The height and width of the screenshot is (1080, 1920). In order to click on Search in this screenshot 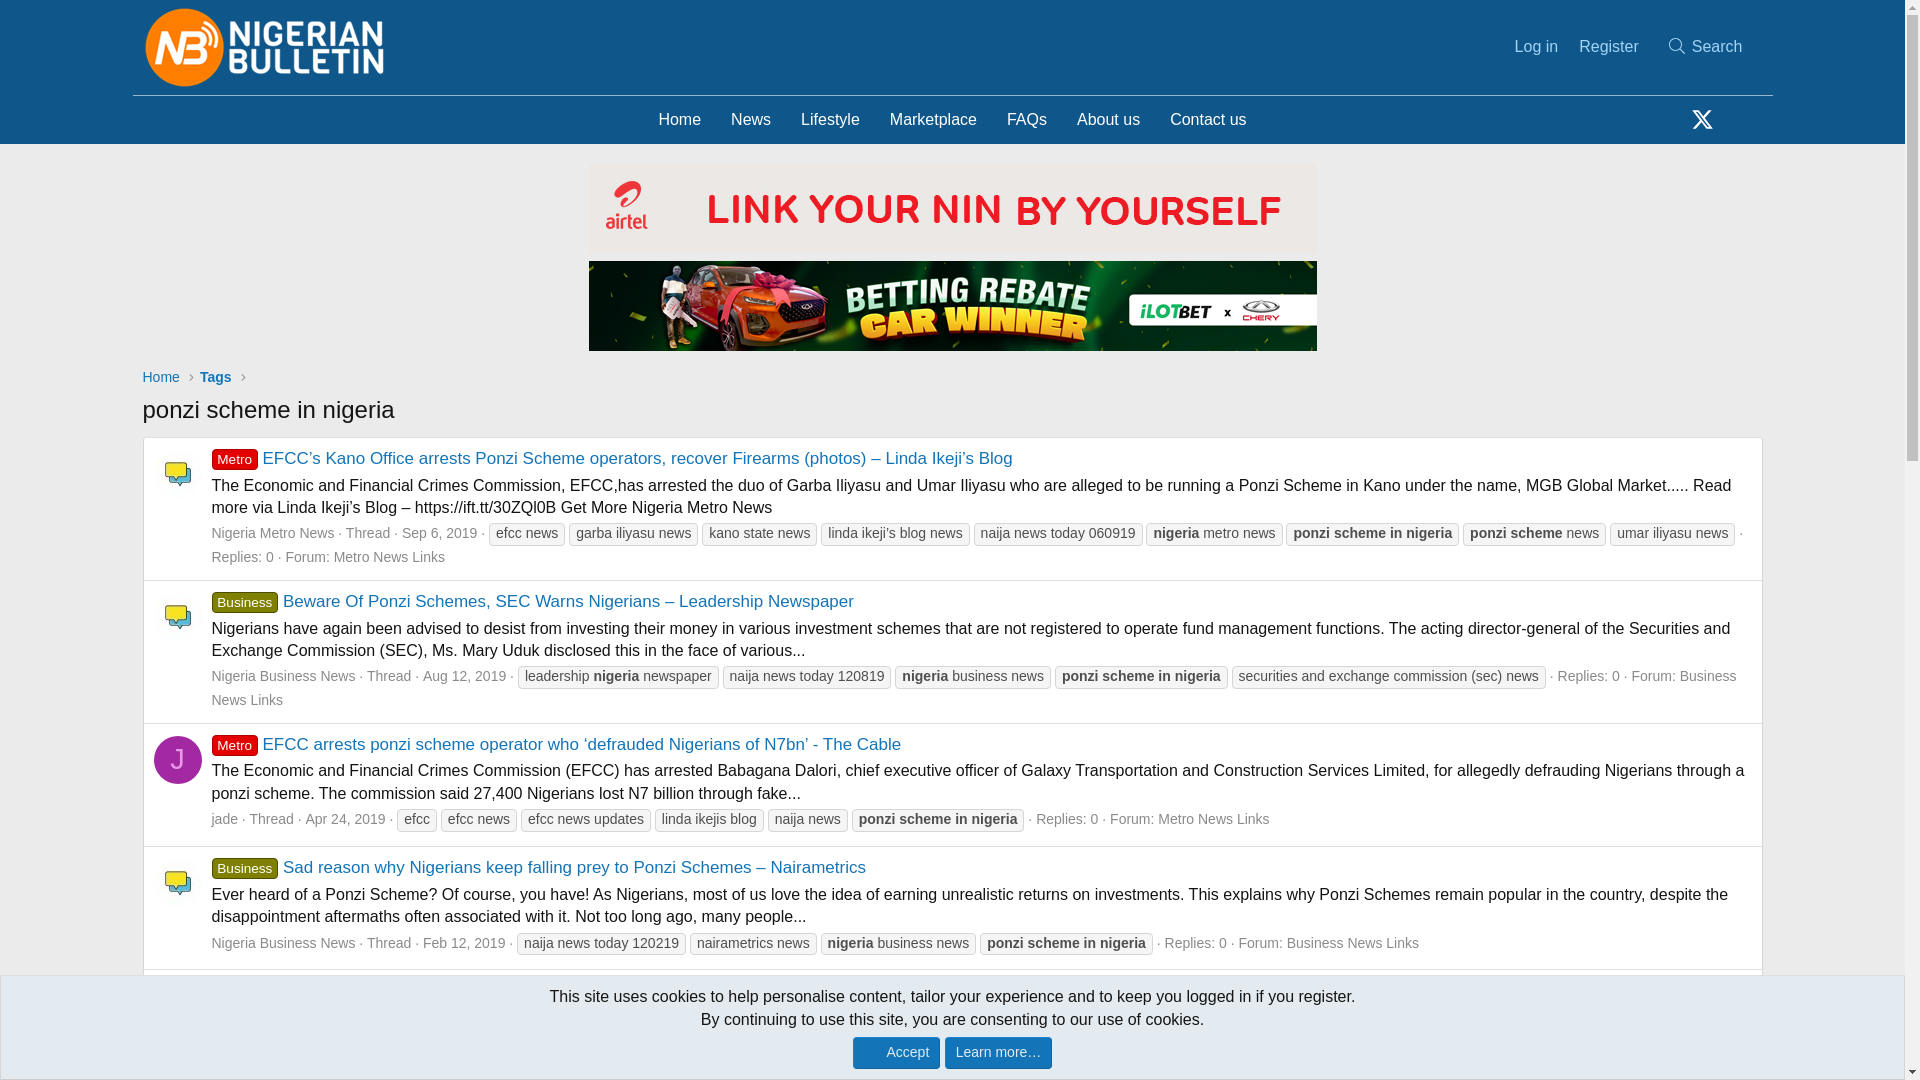, I will do `click(1704, 46)`.